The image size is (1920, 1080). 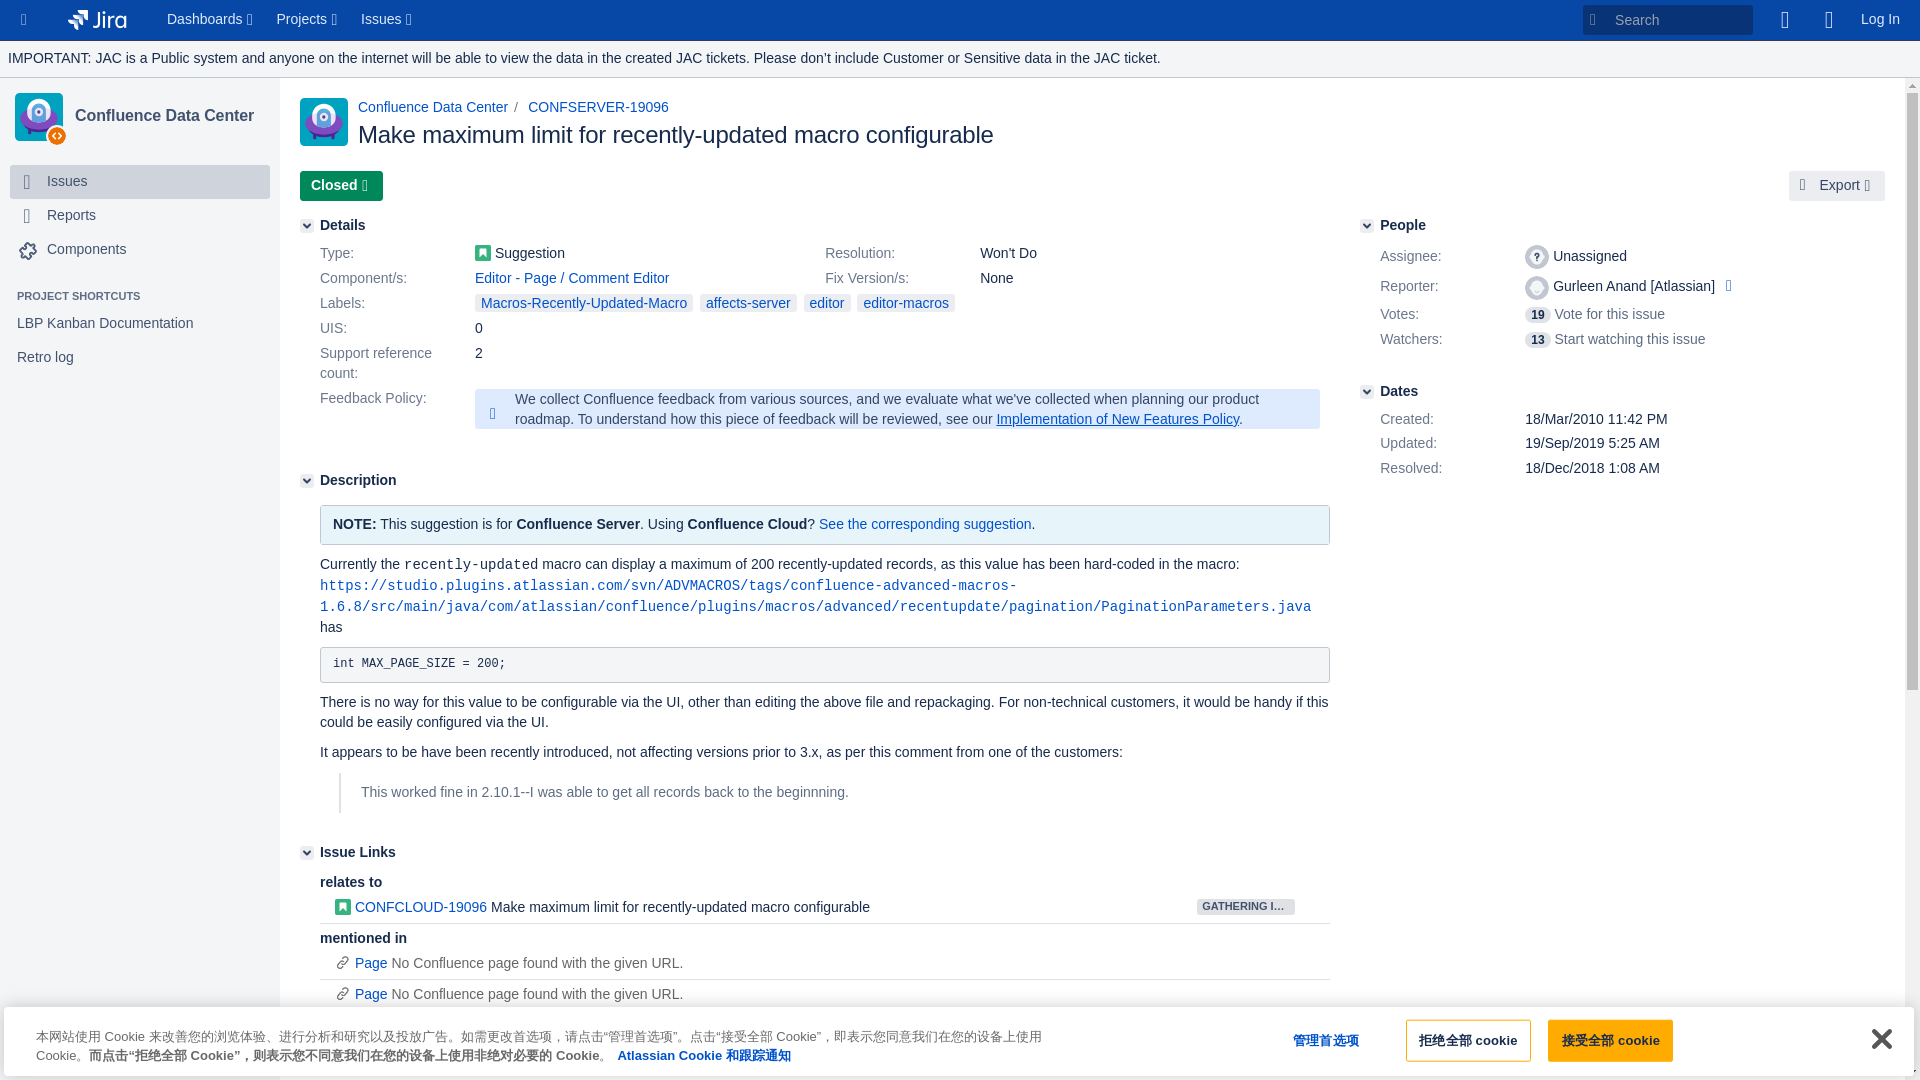 What do you see at coordinates (140, 358) in the screenshot?
I see `Retro log` at bounding box center [140, 358].